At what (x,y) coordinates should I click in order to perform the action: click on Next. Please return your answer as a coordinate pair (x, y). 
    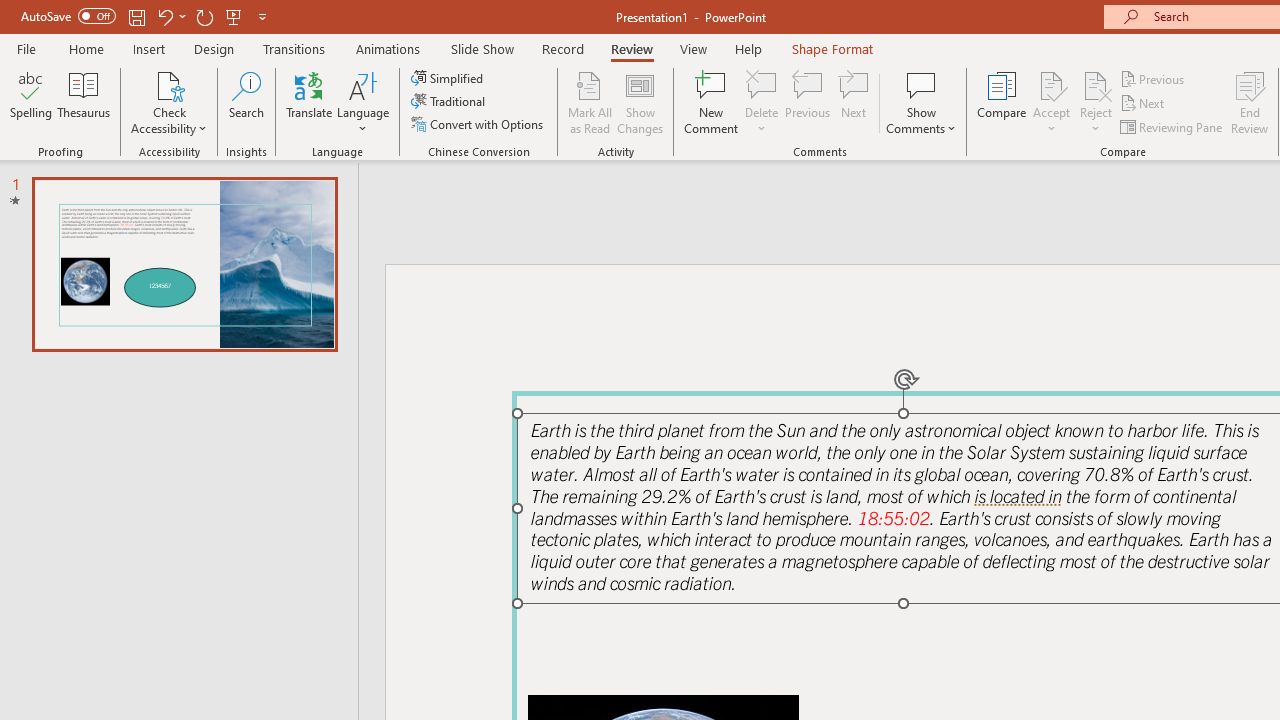
    Looking at the image, I should click on (1144, 104).